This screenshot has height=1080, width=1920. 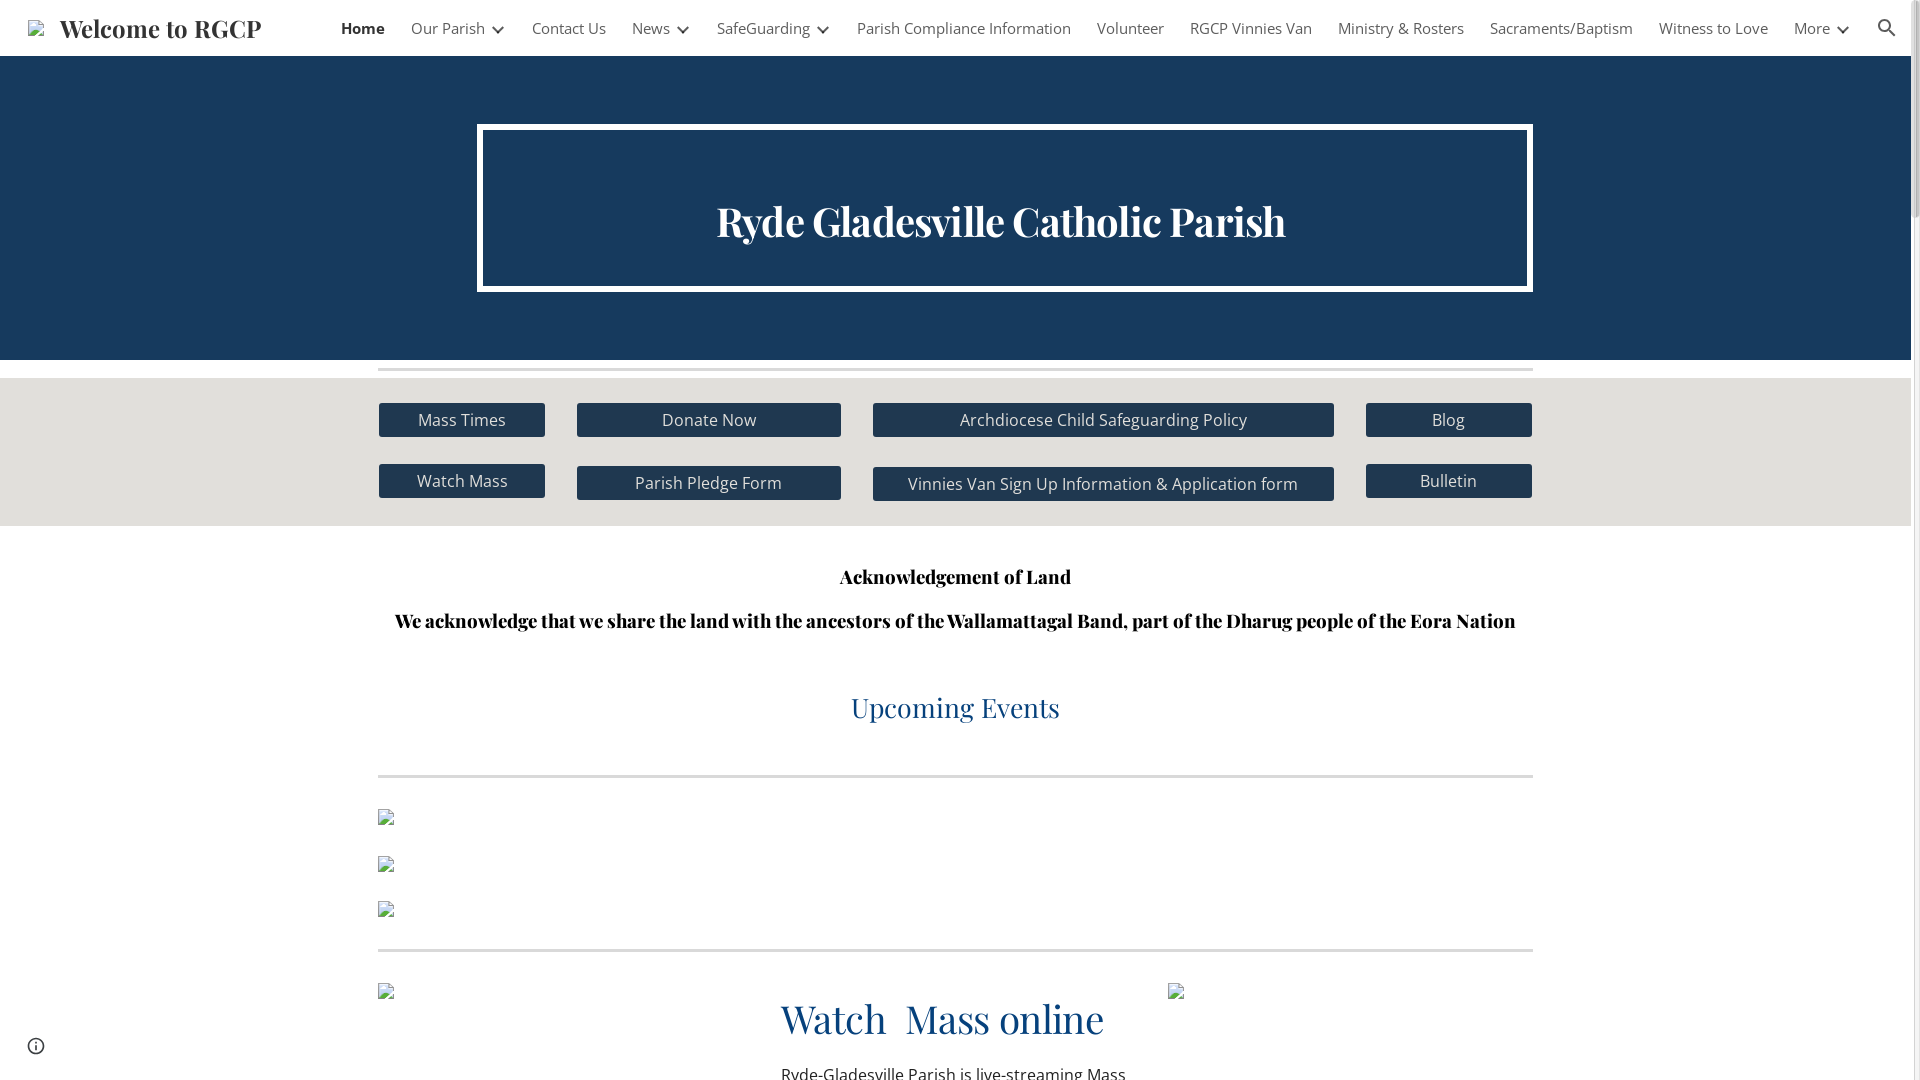 I want to click on Ministry & Rosters, so click(x=1401, y=28).